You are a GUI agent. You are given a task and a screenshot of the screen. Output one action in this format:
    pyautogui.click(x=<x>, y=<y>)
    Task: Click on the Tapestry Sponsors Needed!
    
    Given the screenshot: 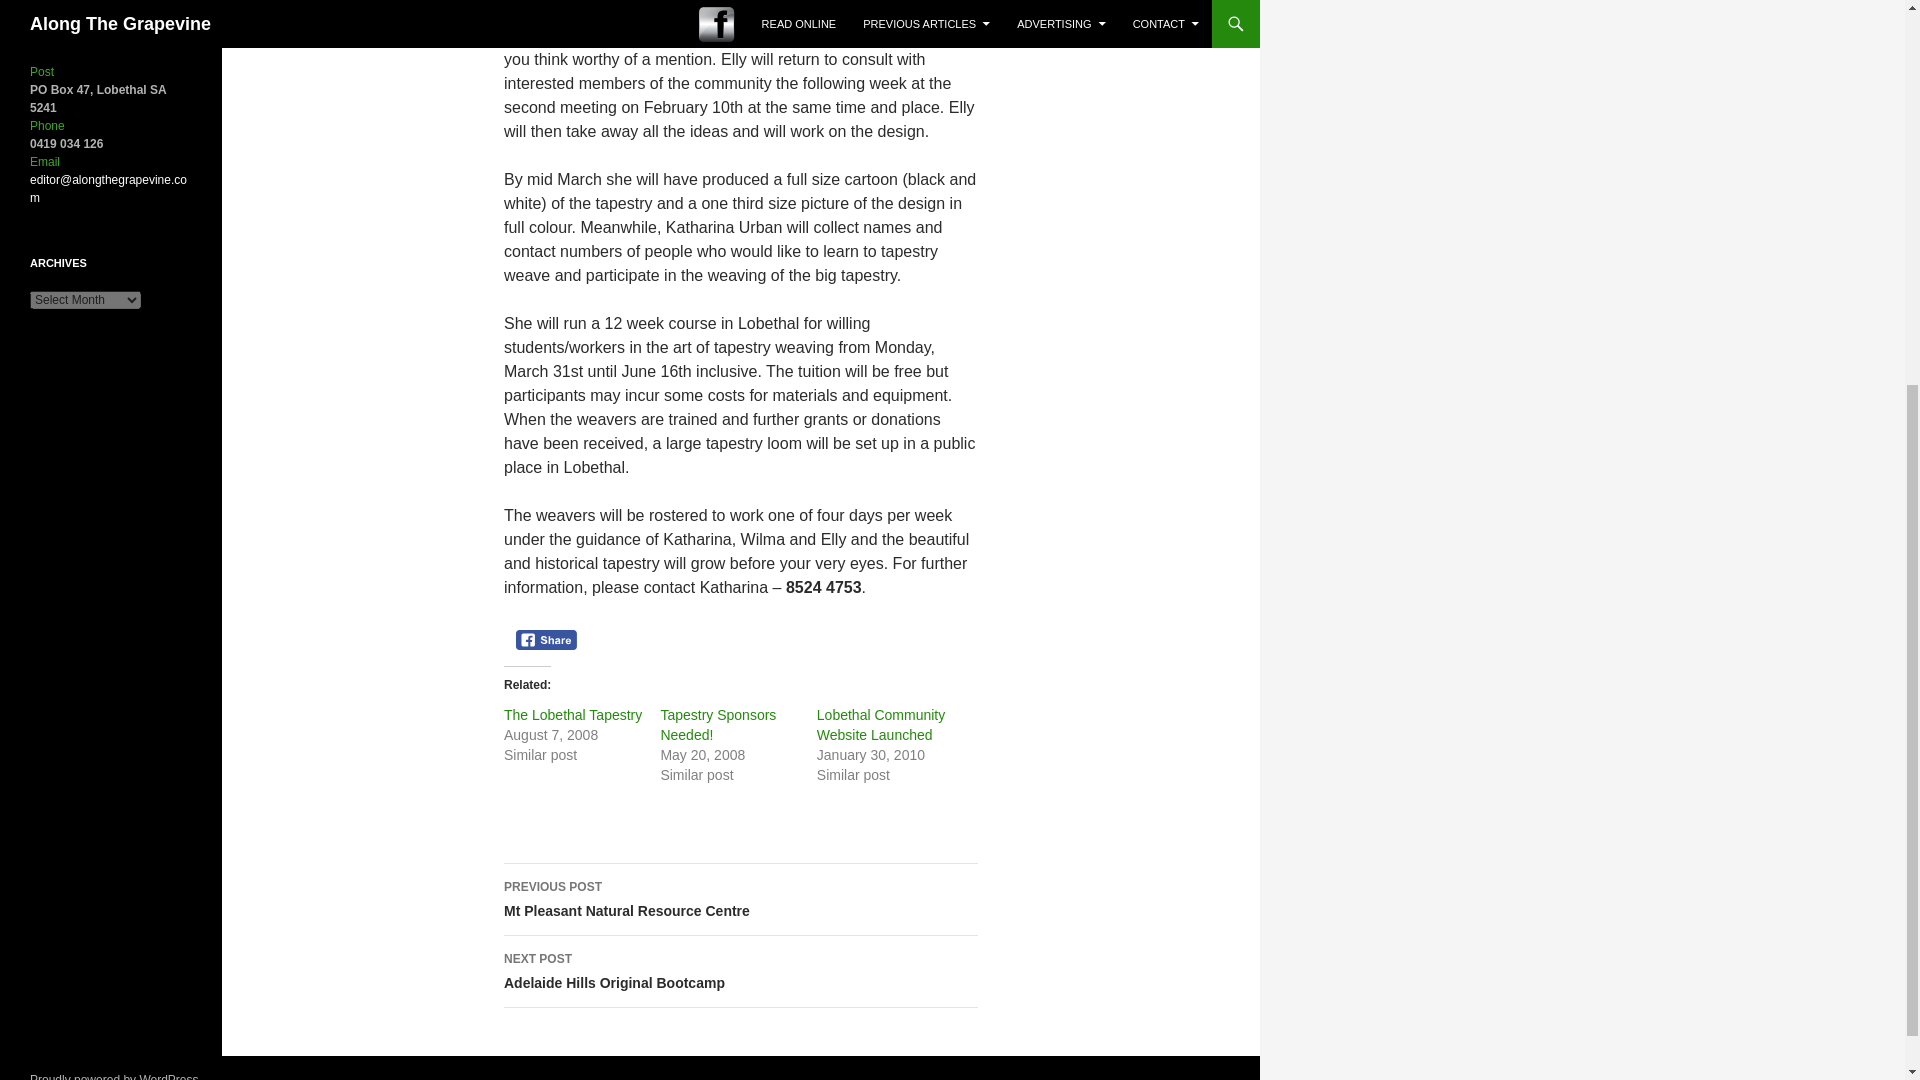 What is the action you would take?
    pyautogui.click(x=718, y=725)
    